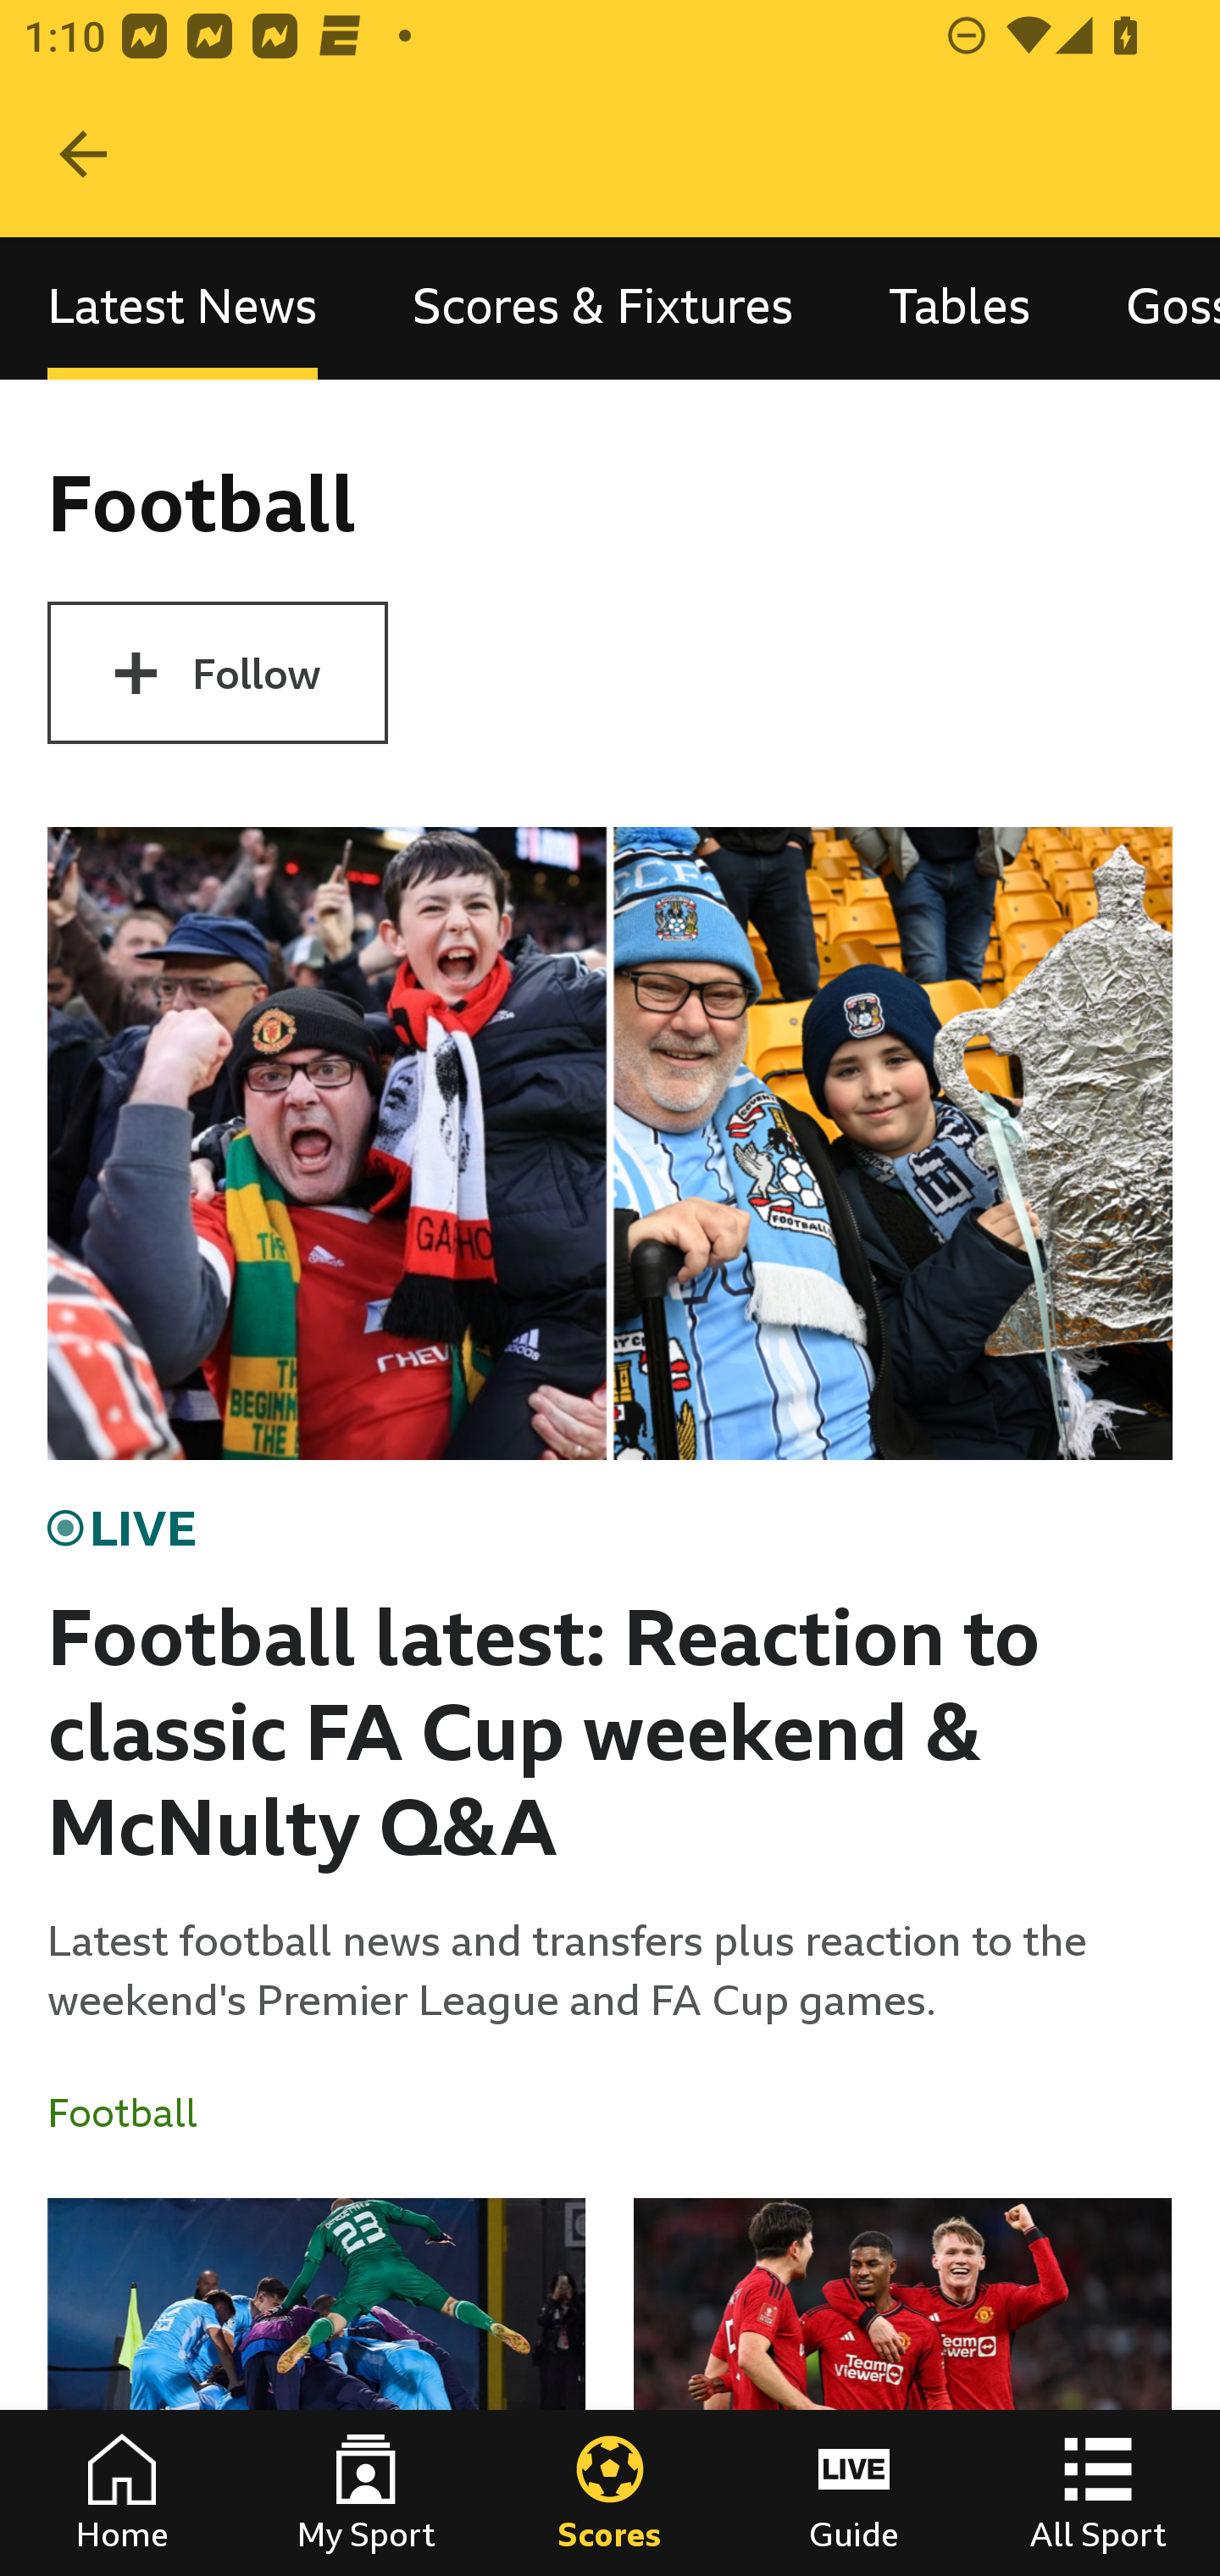 The width and height of the screenshot is (1220, 2576). Describe the element at coordinates (959, 307) in the screenshot. I see `Tables` at that location.